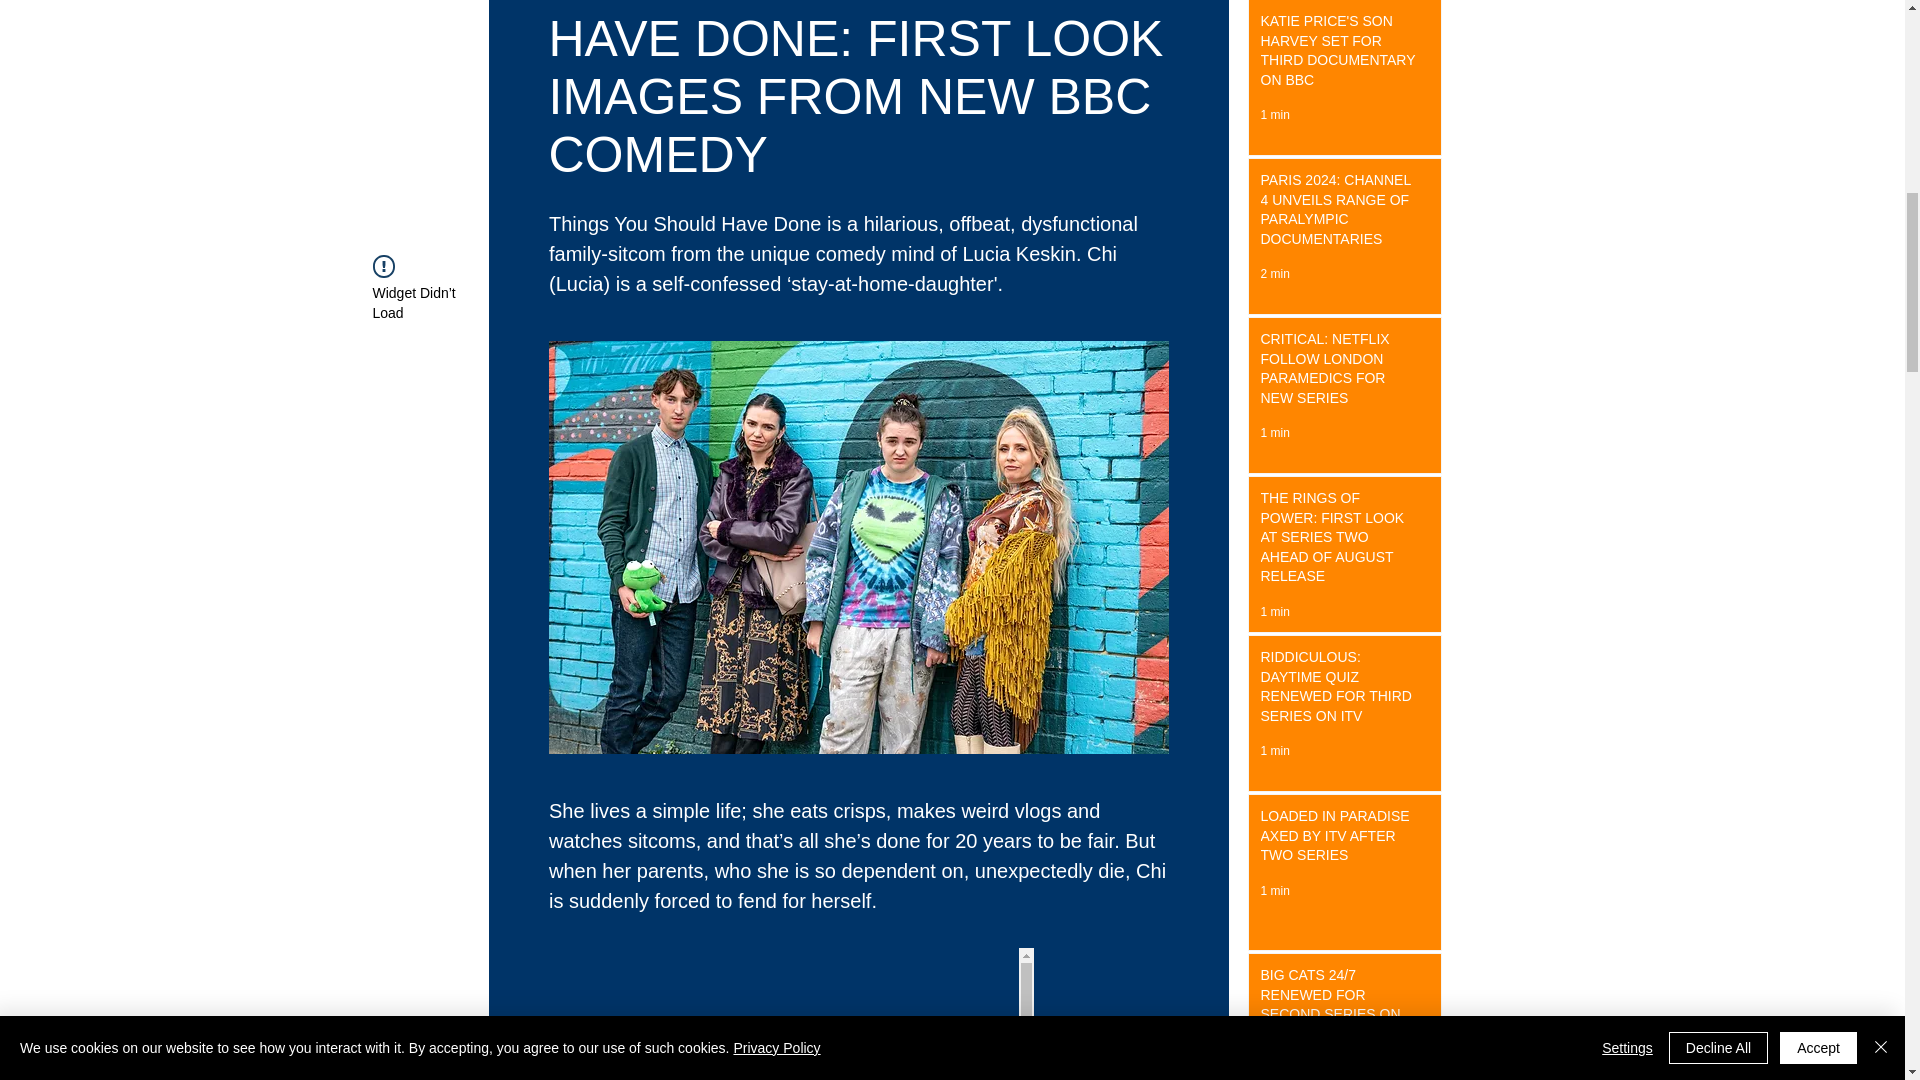  What do you see at coordinates (1274, 890) in the screenshot?
I see `1 min` at bounding box center [1274, 890].